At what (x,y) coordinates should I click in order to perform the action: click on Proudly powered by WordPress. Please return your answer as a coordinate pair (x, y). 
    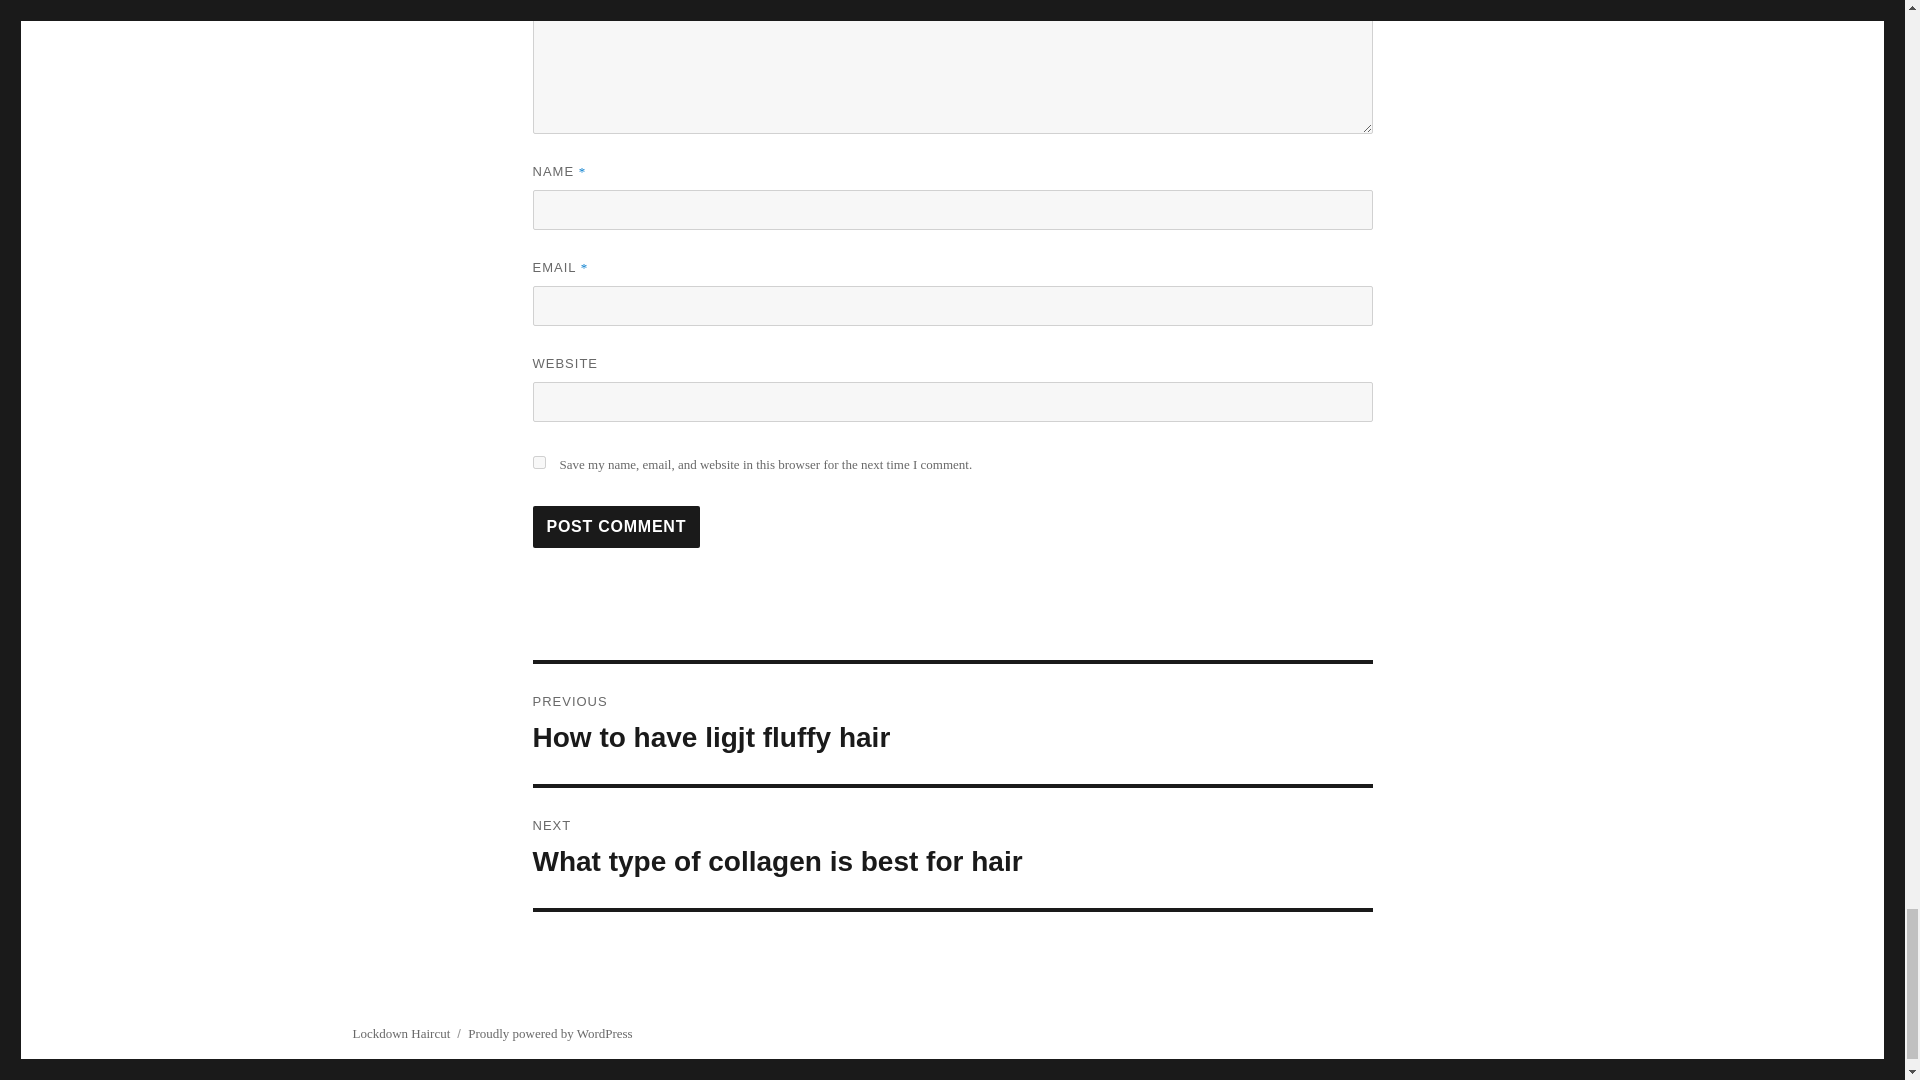
    Looking at the image, I should click on (550, 1034).